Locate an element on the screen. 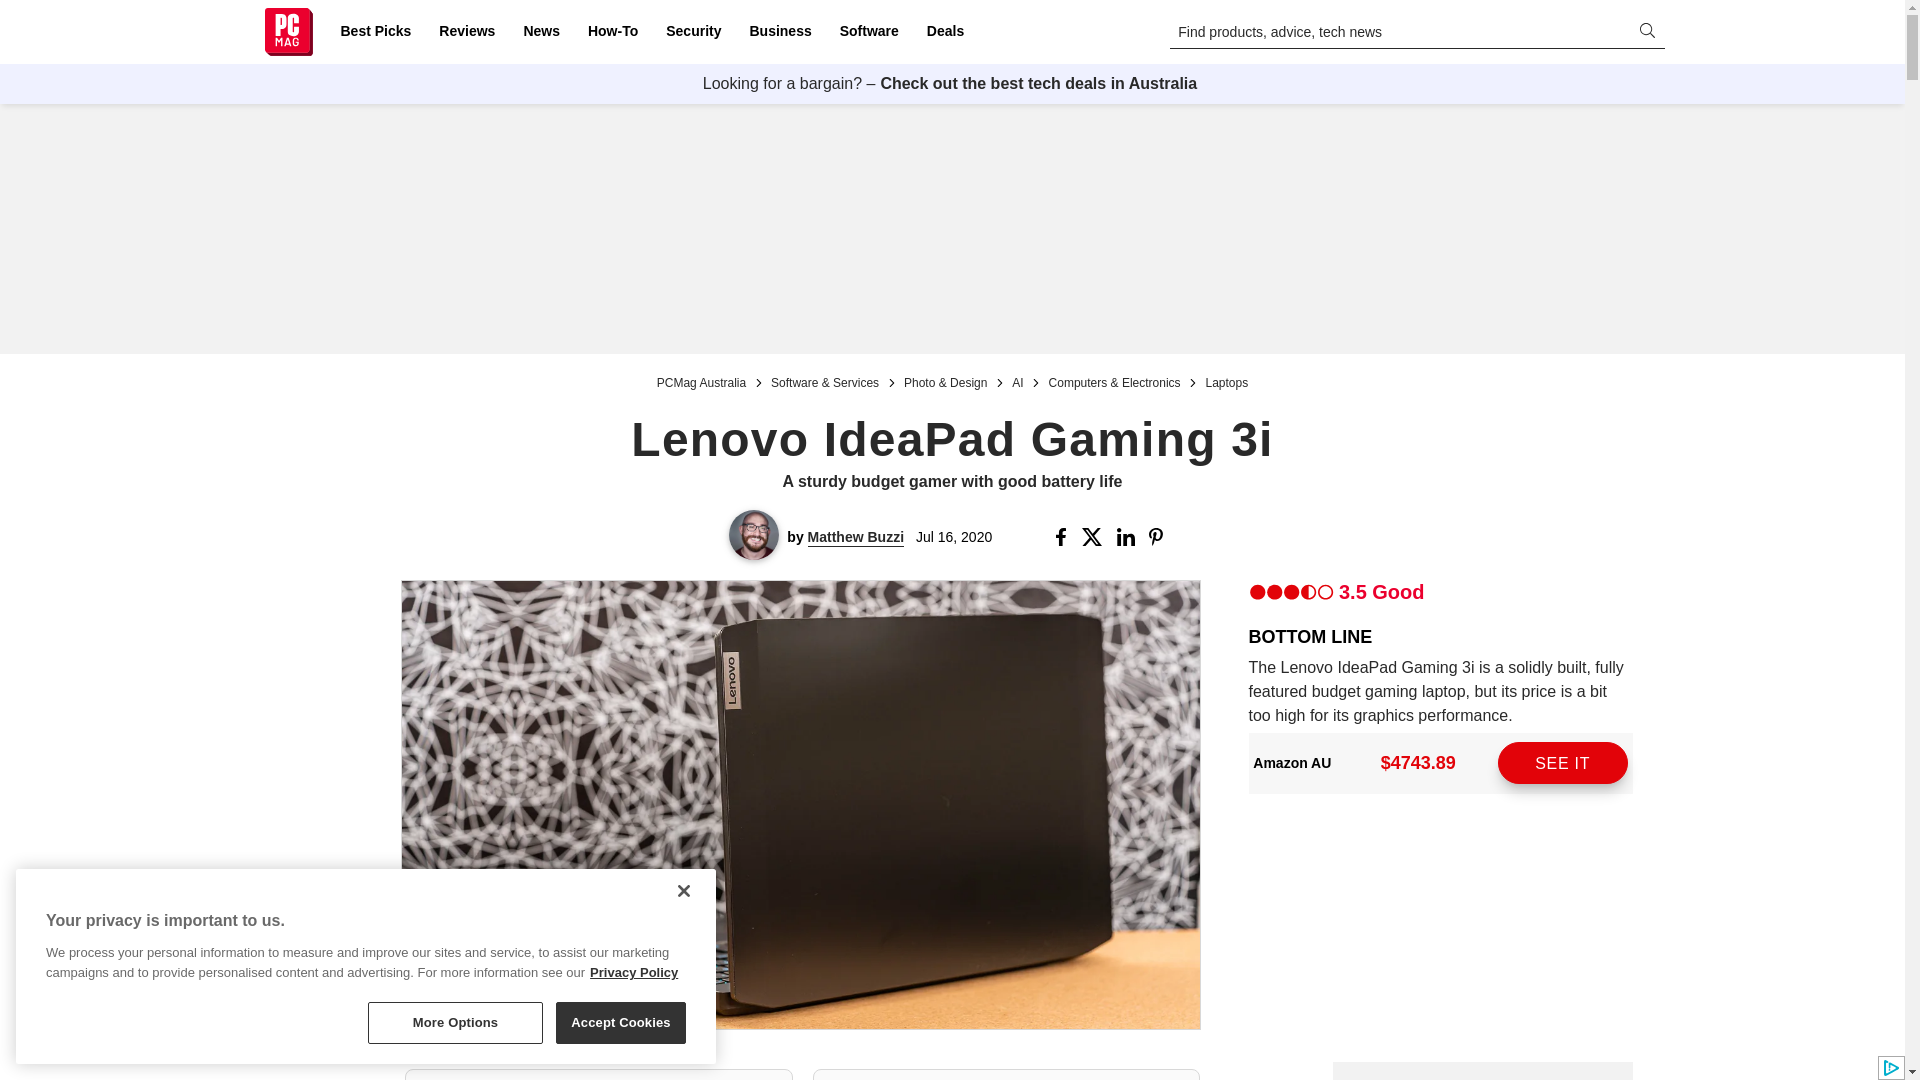 The image size is (1920, 1080). Best Picks is located at coordinates (375, 32).